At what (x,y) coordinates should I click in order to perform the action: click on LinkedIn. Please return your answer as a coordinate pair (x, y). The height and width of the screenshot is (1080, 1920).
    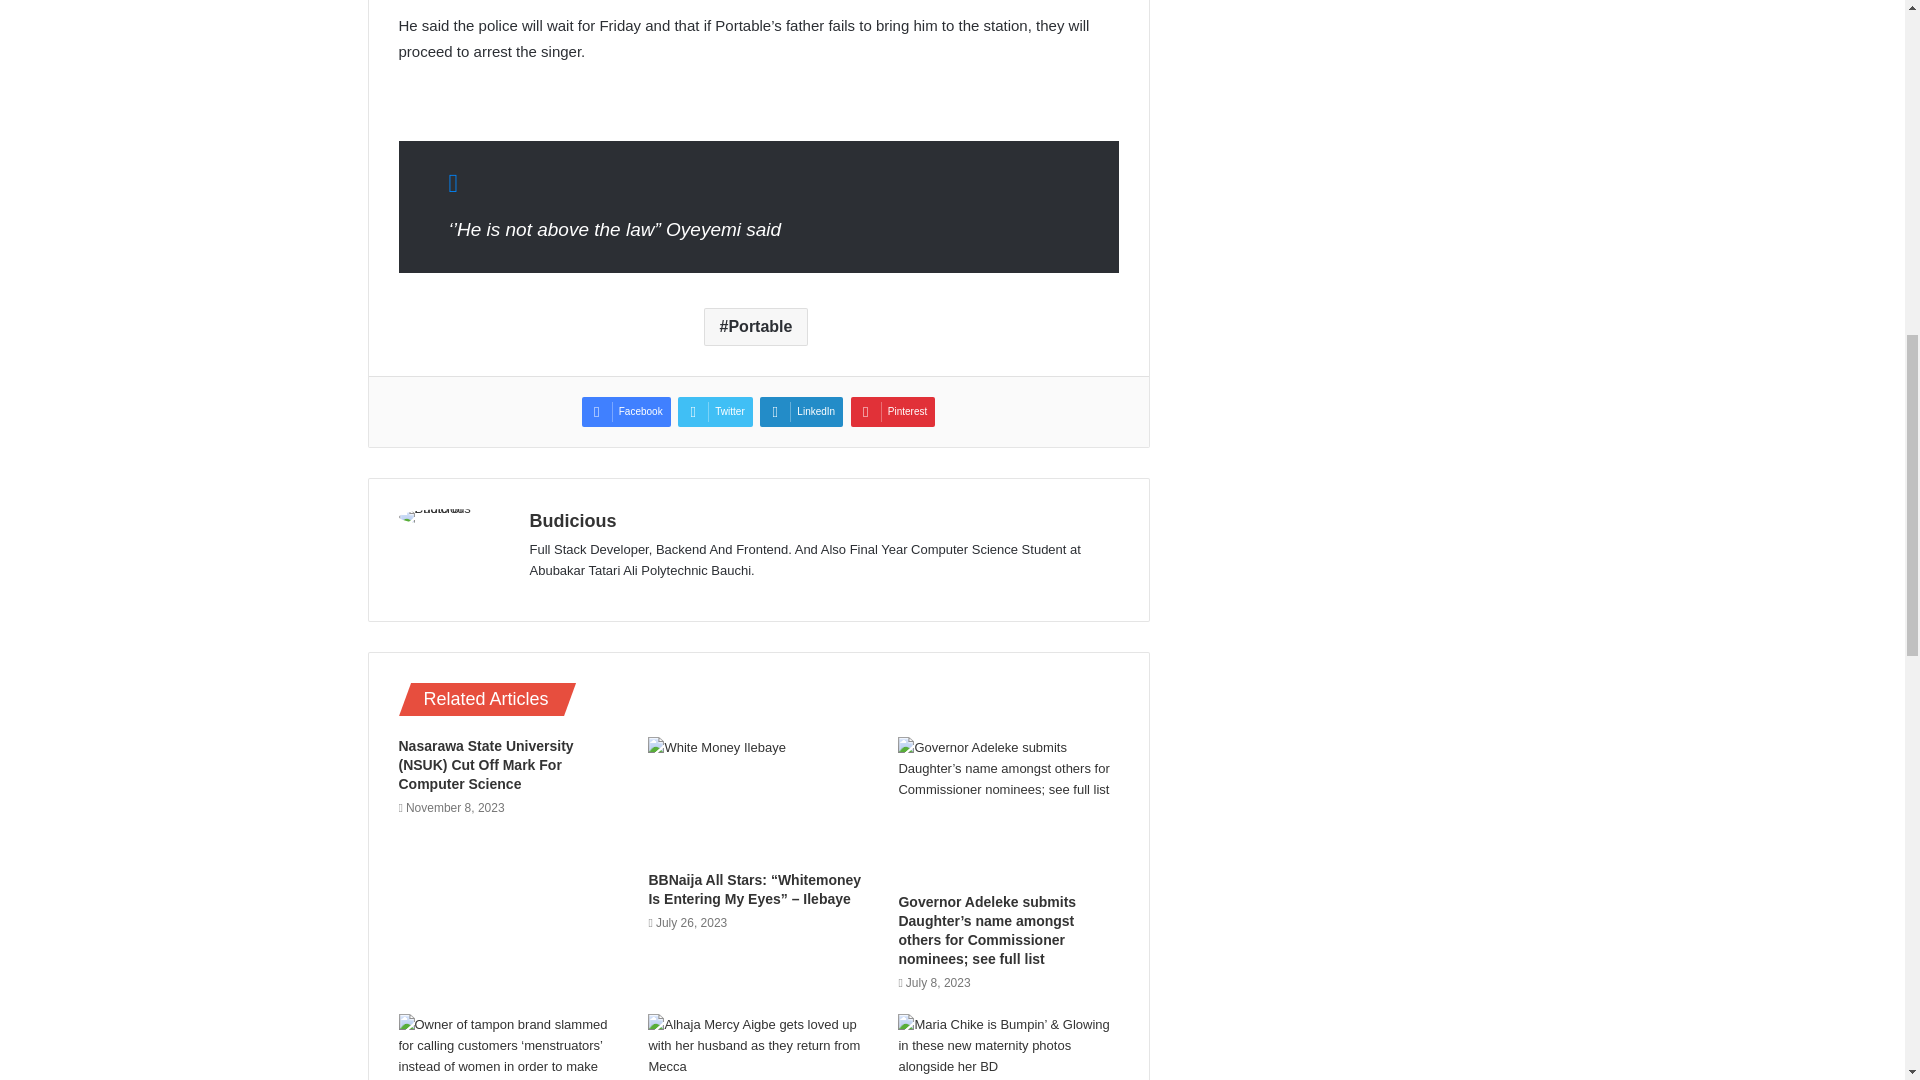
    Looking at the image, I should click on (801, 412).